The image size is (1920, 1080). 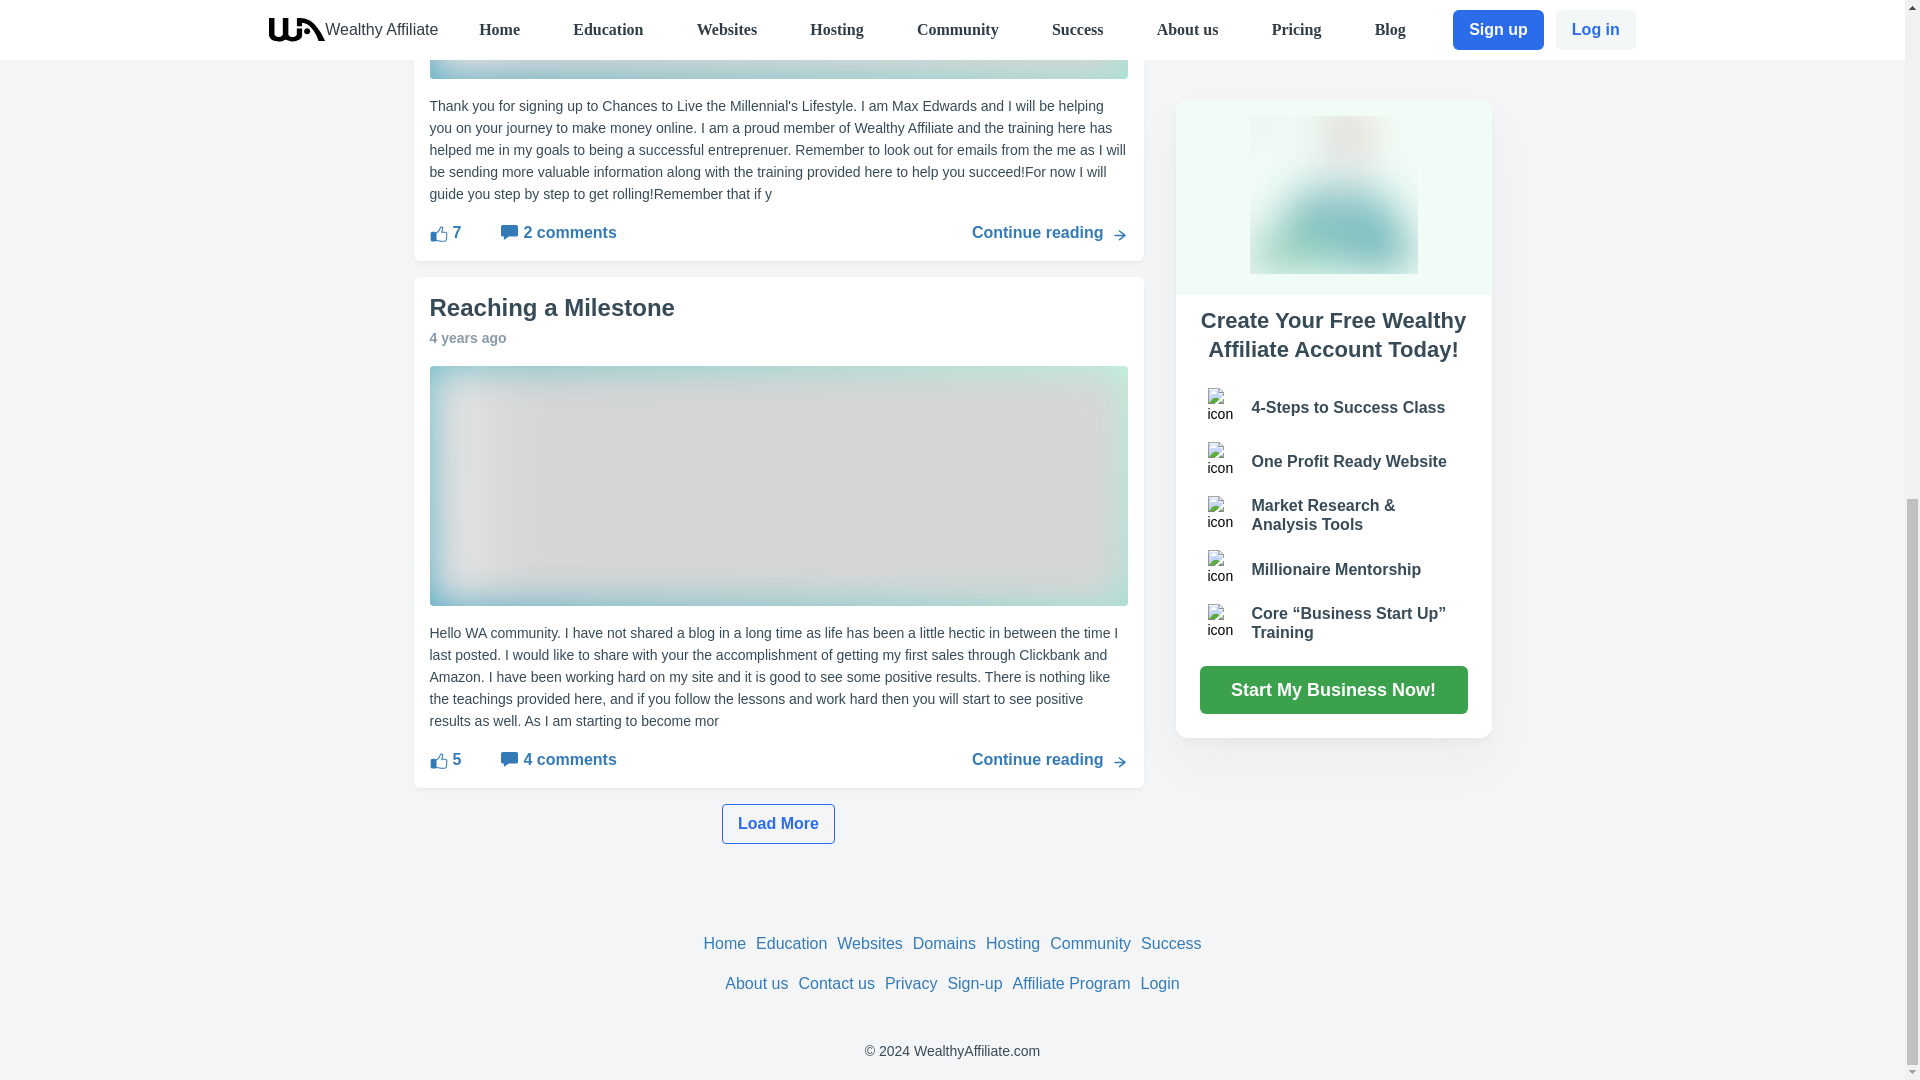 I want to click on Domains, so click(x=944, y=943).